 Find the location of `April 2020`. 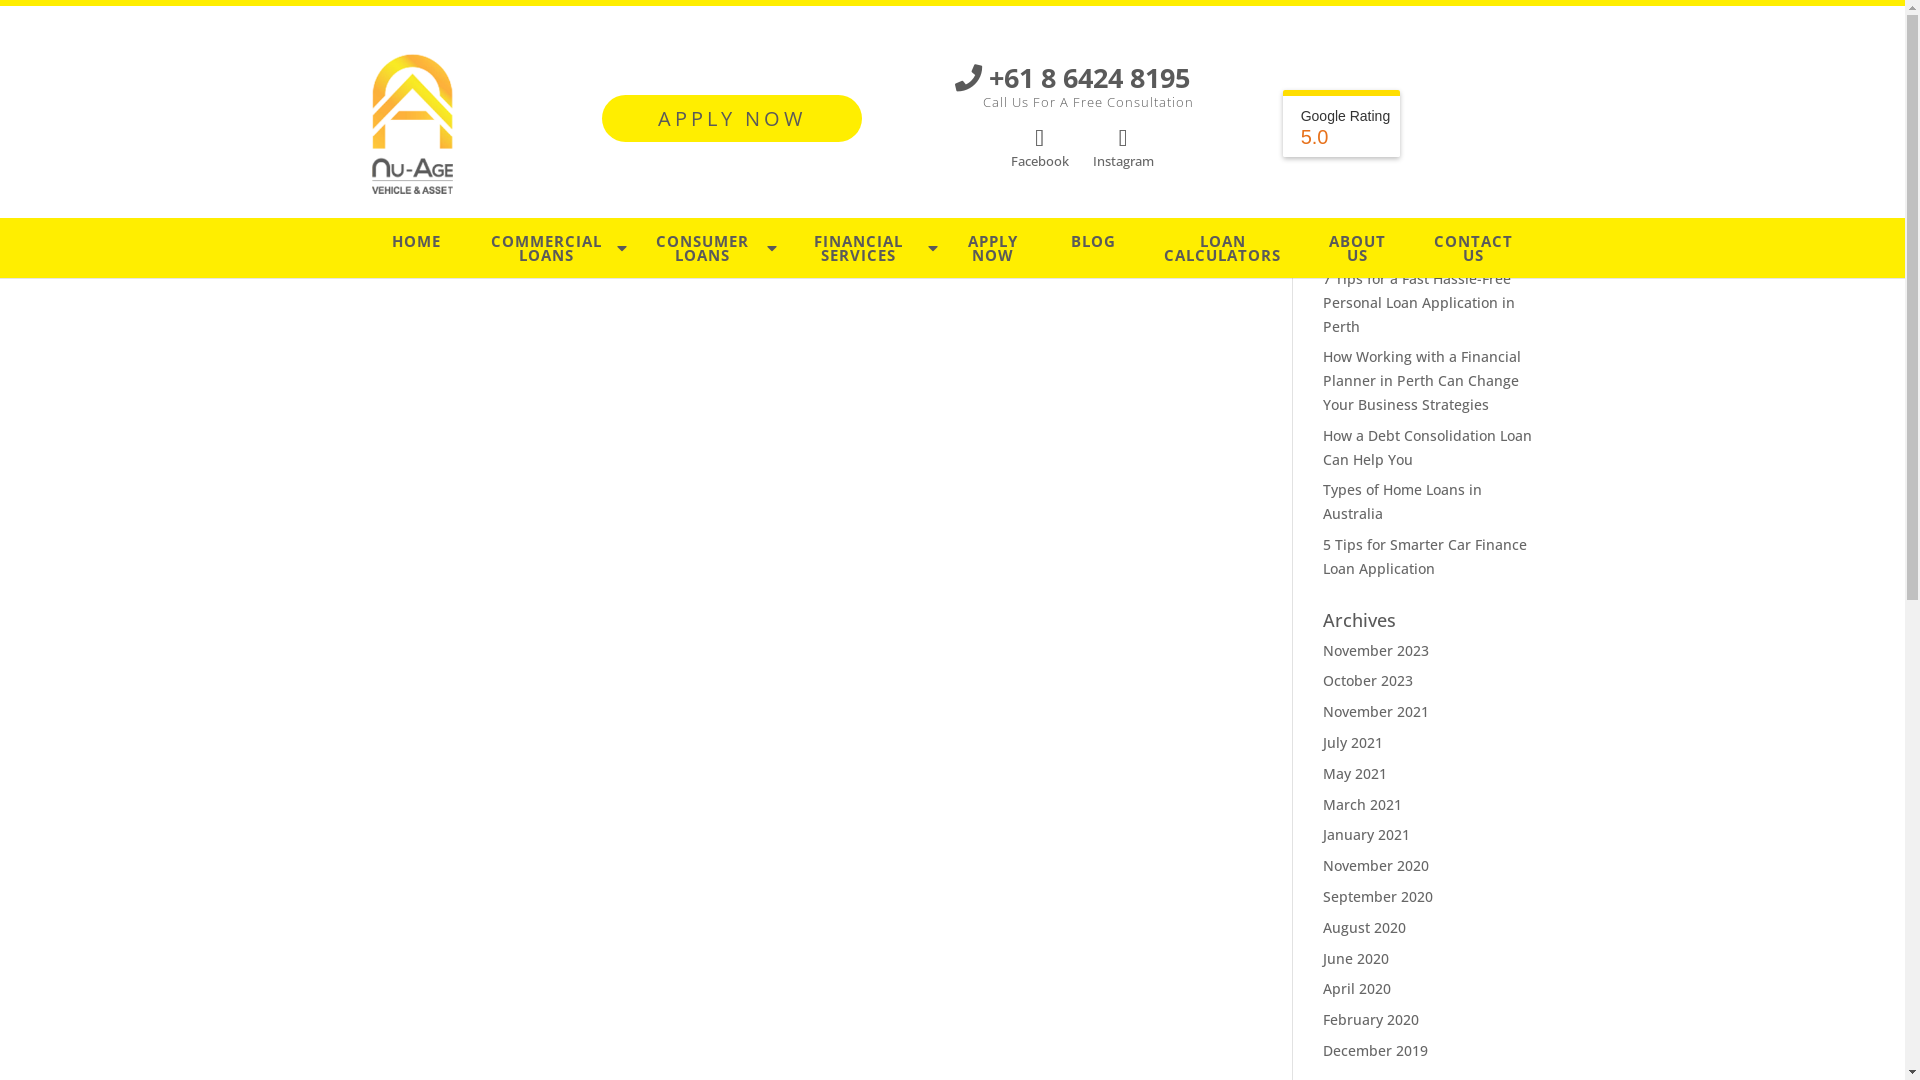

April 2020 is located at coordinates (1357, 988).